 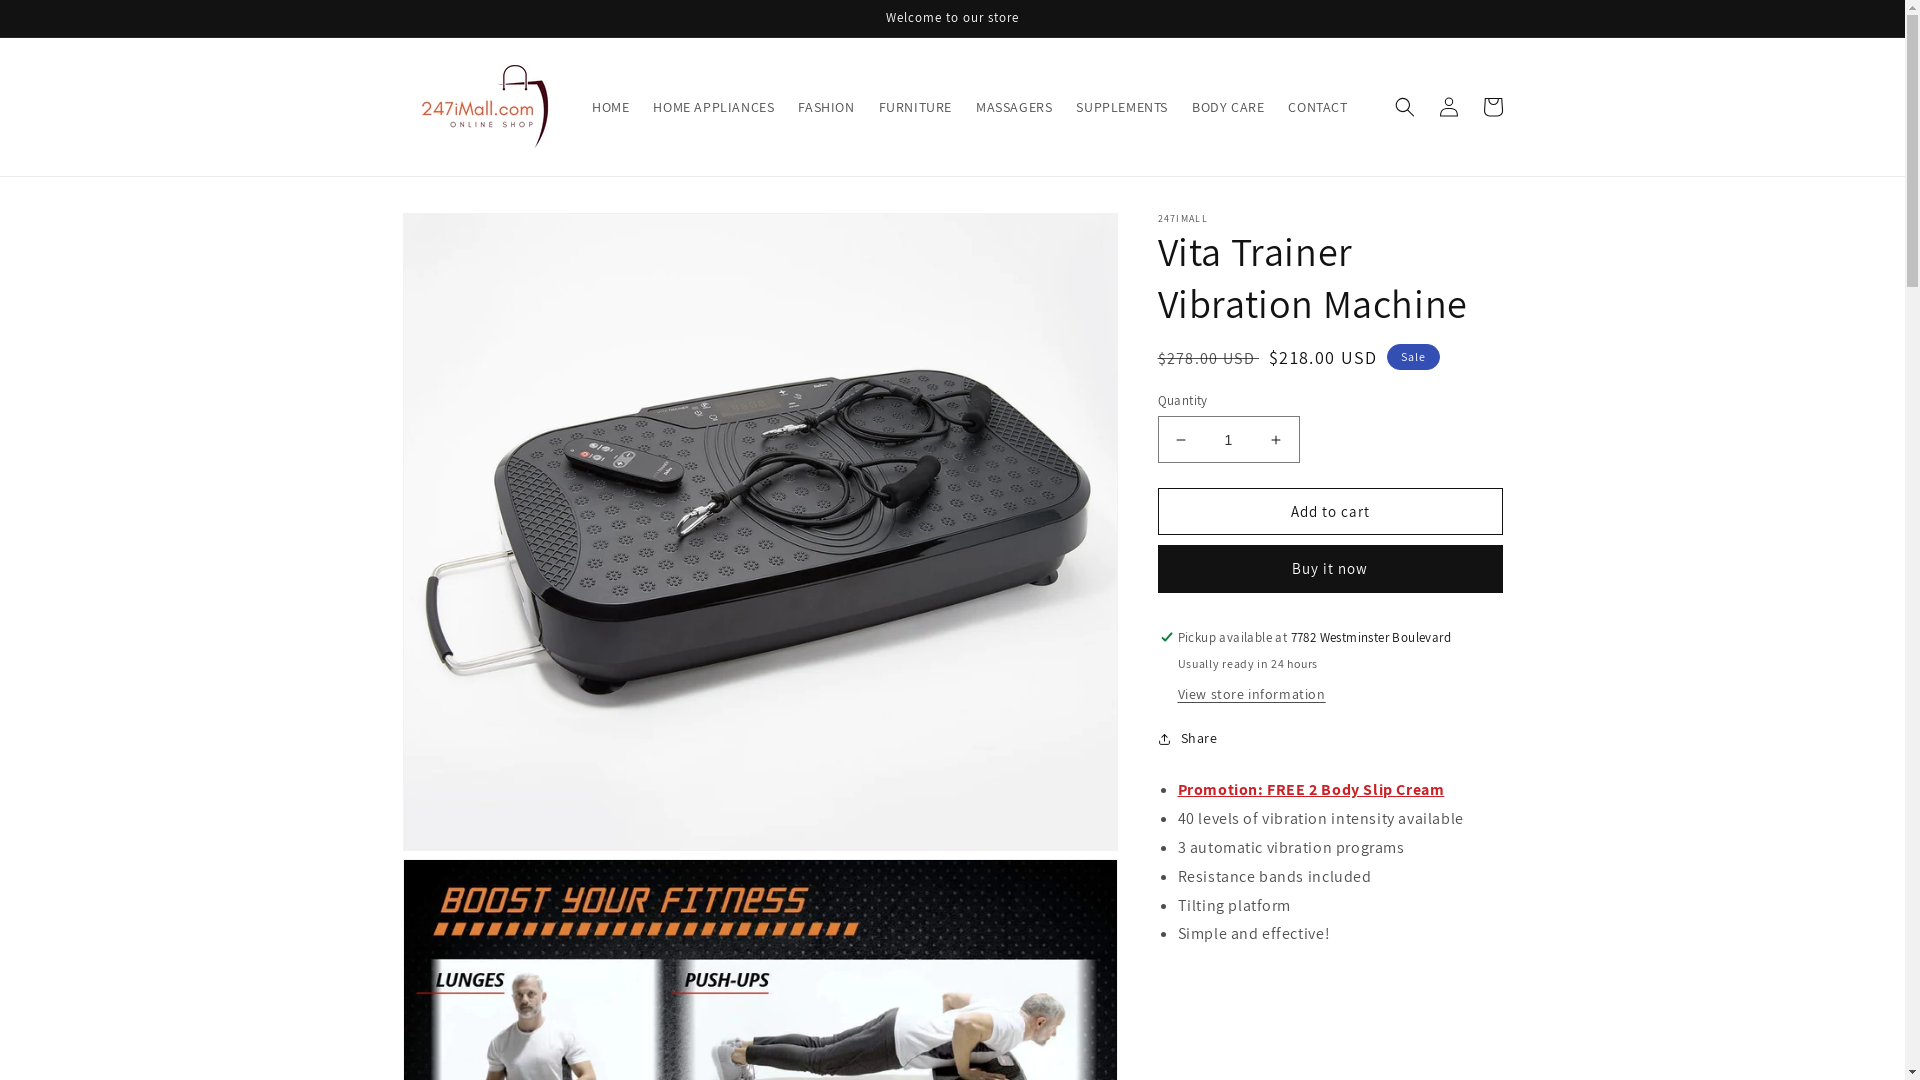 What do you see at coordinates (610, 107) in the screenshot?
I see `HOME` at bounding box center [610, 107].